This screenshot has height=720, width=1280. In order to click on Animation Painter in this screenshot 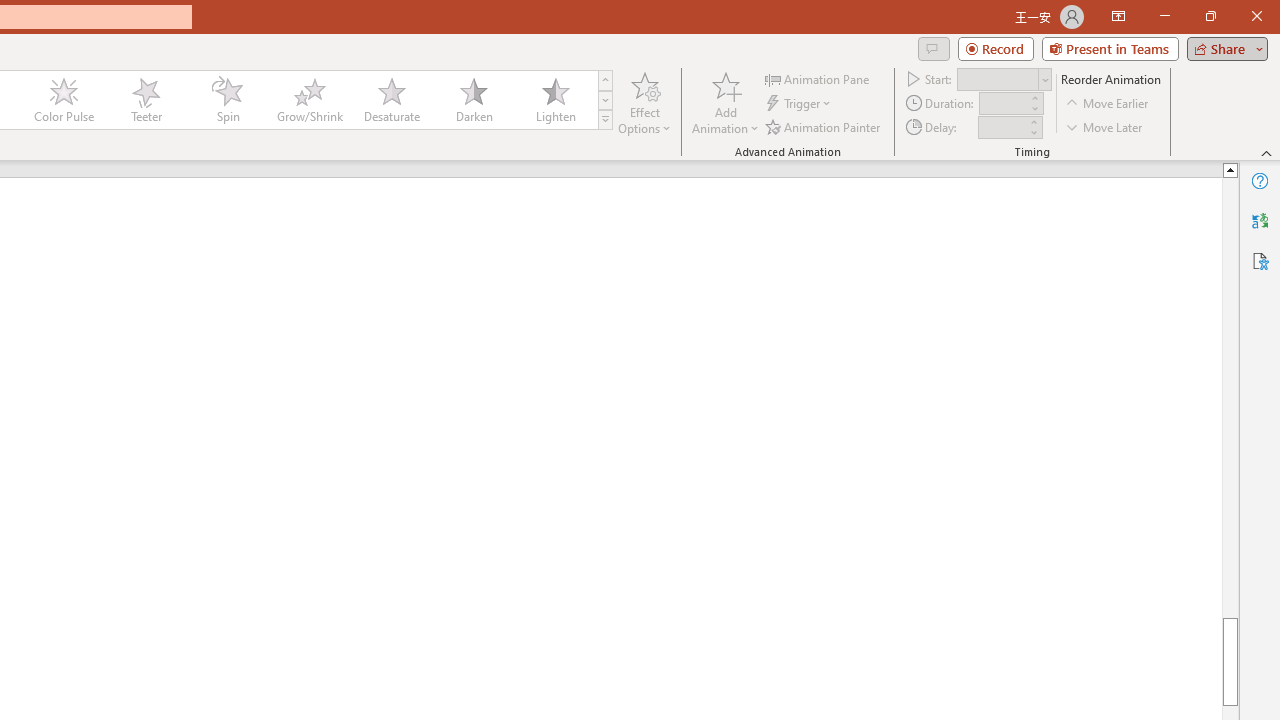, I will do `click(824, 126)`.